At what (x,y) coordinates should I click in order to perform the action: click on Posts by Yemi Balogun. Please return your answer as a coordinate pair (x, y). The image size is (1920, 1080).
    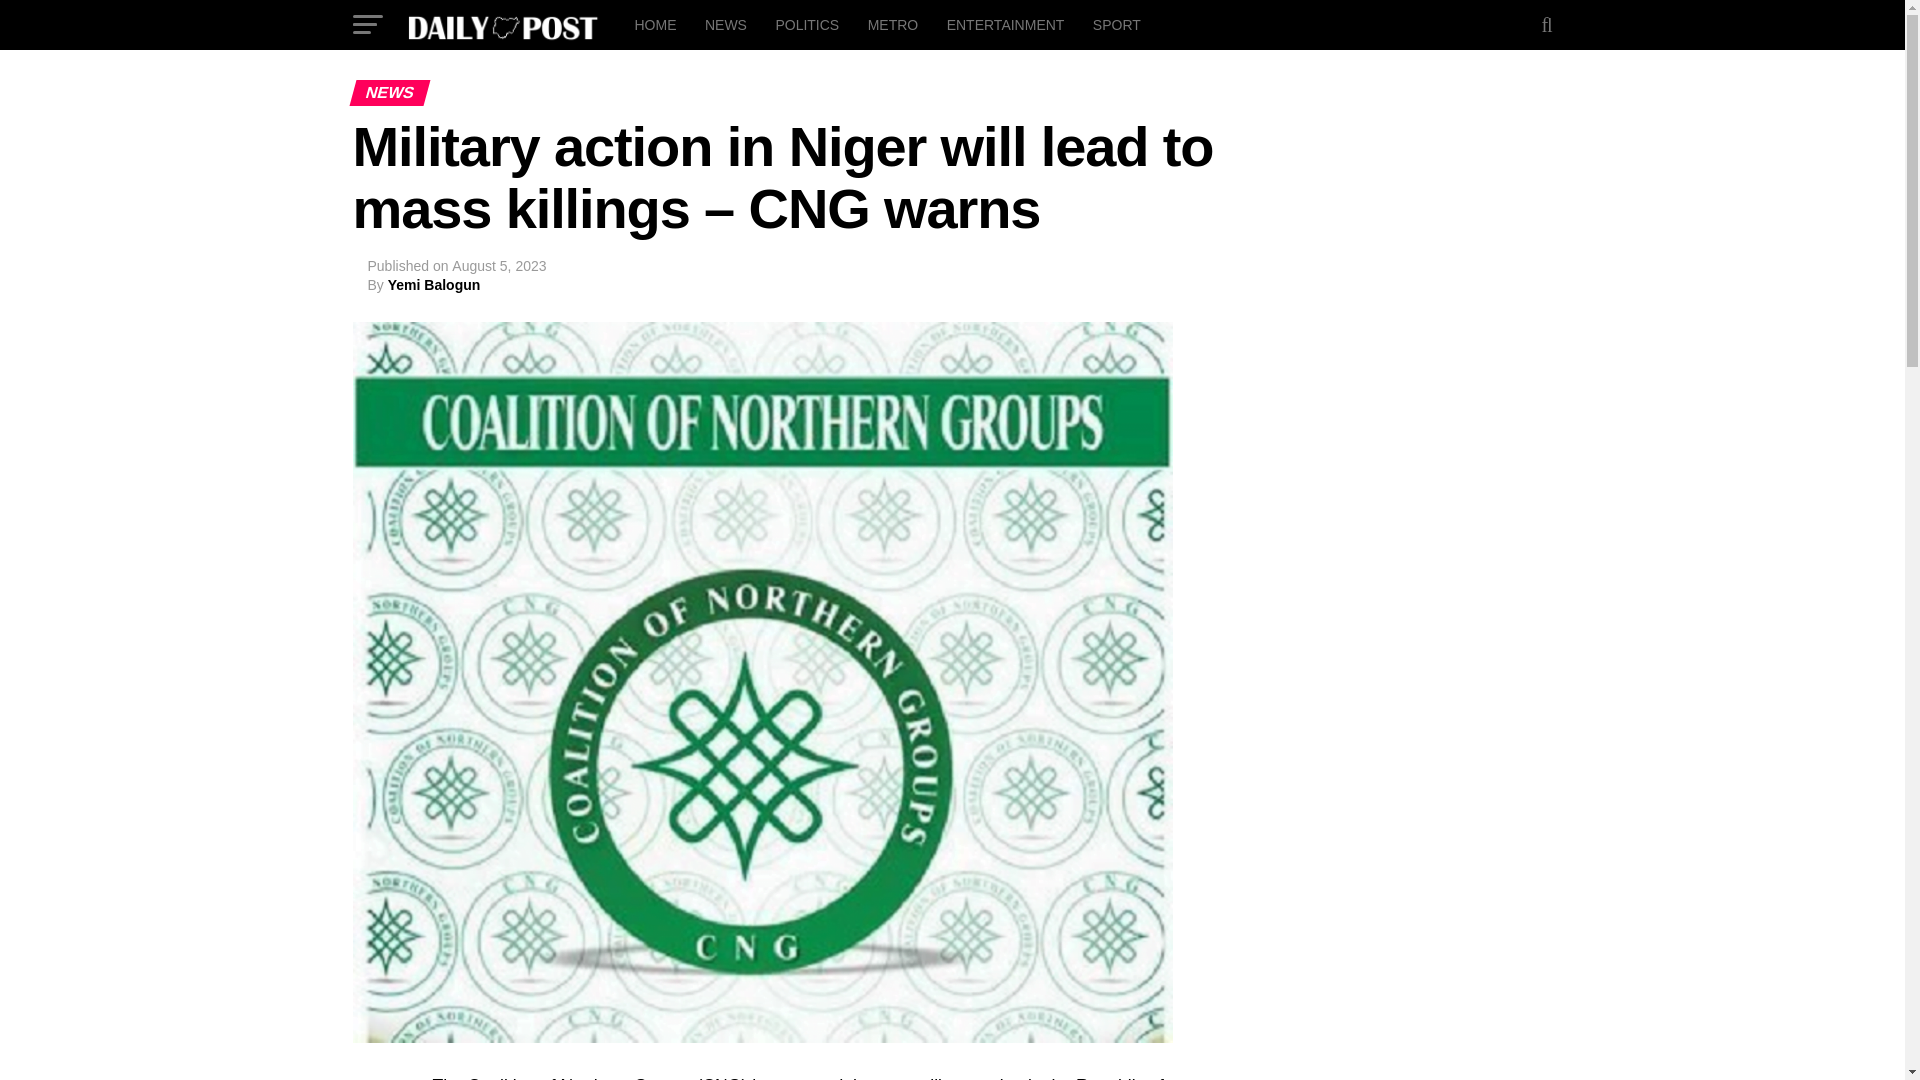
    Looking at the image, I should click on (434, 284).